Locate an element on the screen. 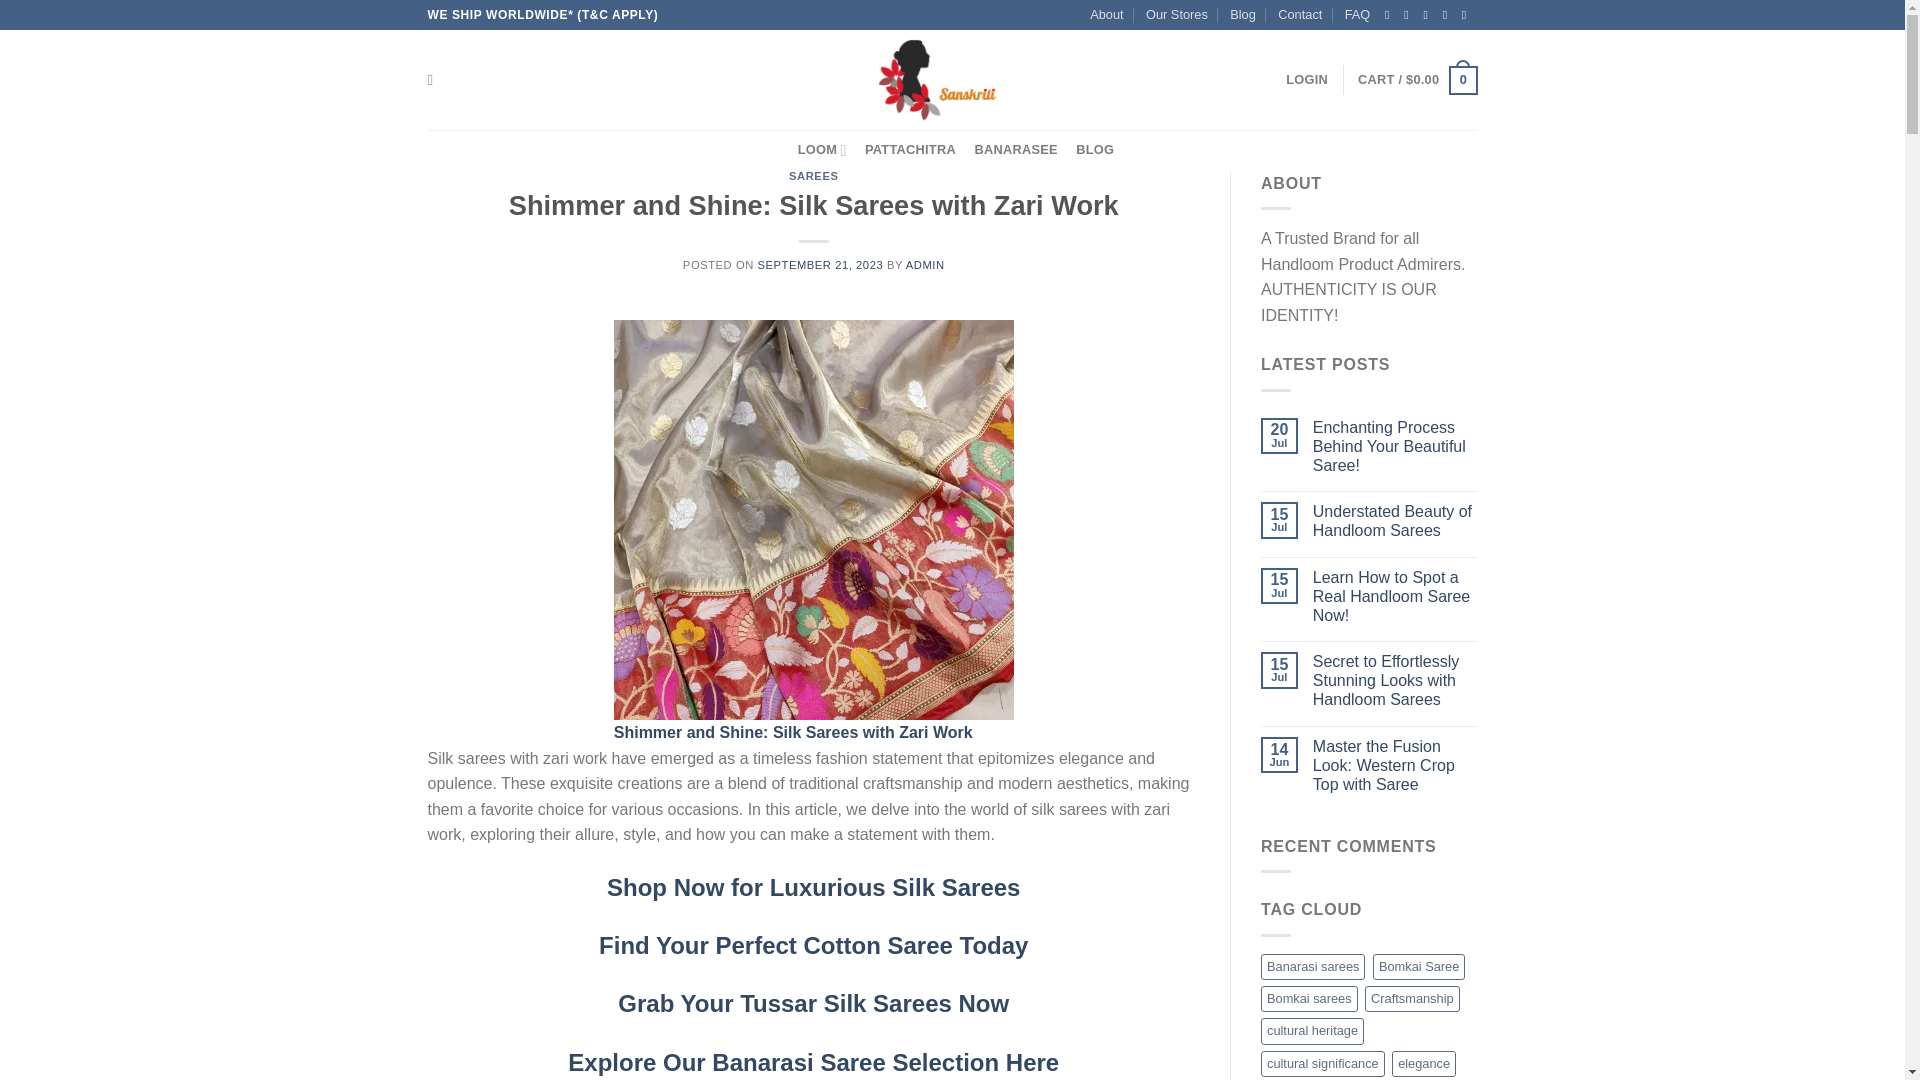 This screenshot has height=1080, width=1920. Contact is located at coordinates (1300, 15).